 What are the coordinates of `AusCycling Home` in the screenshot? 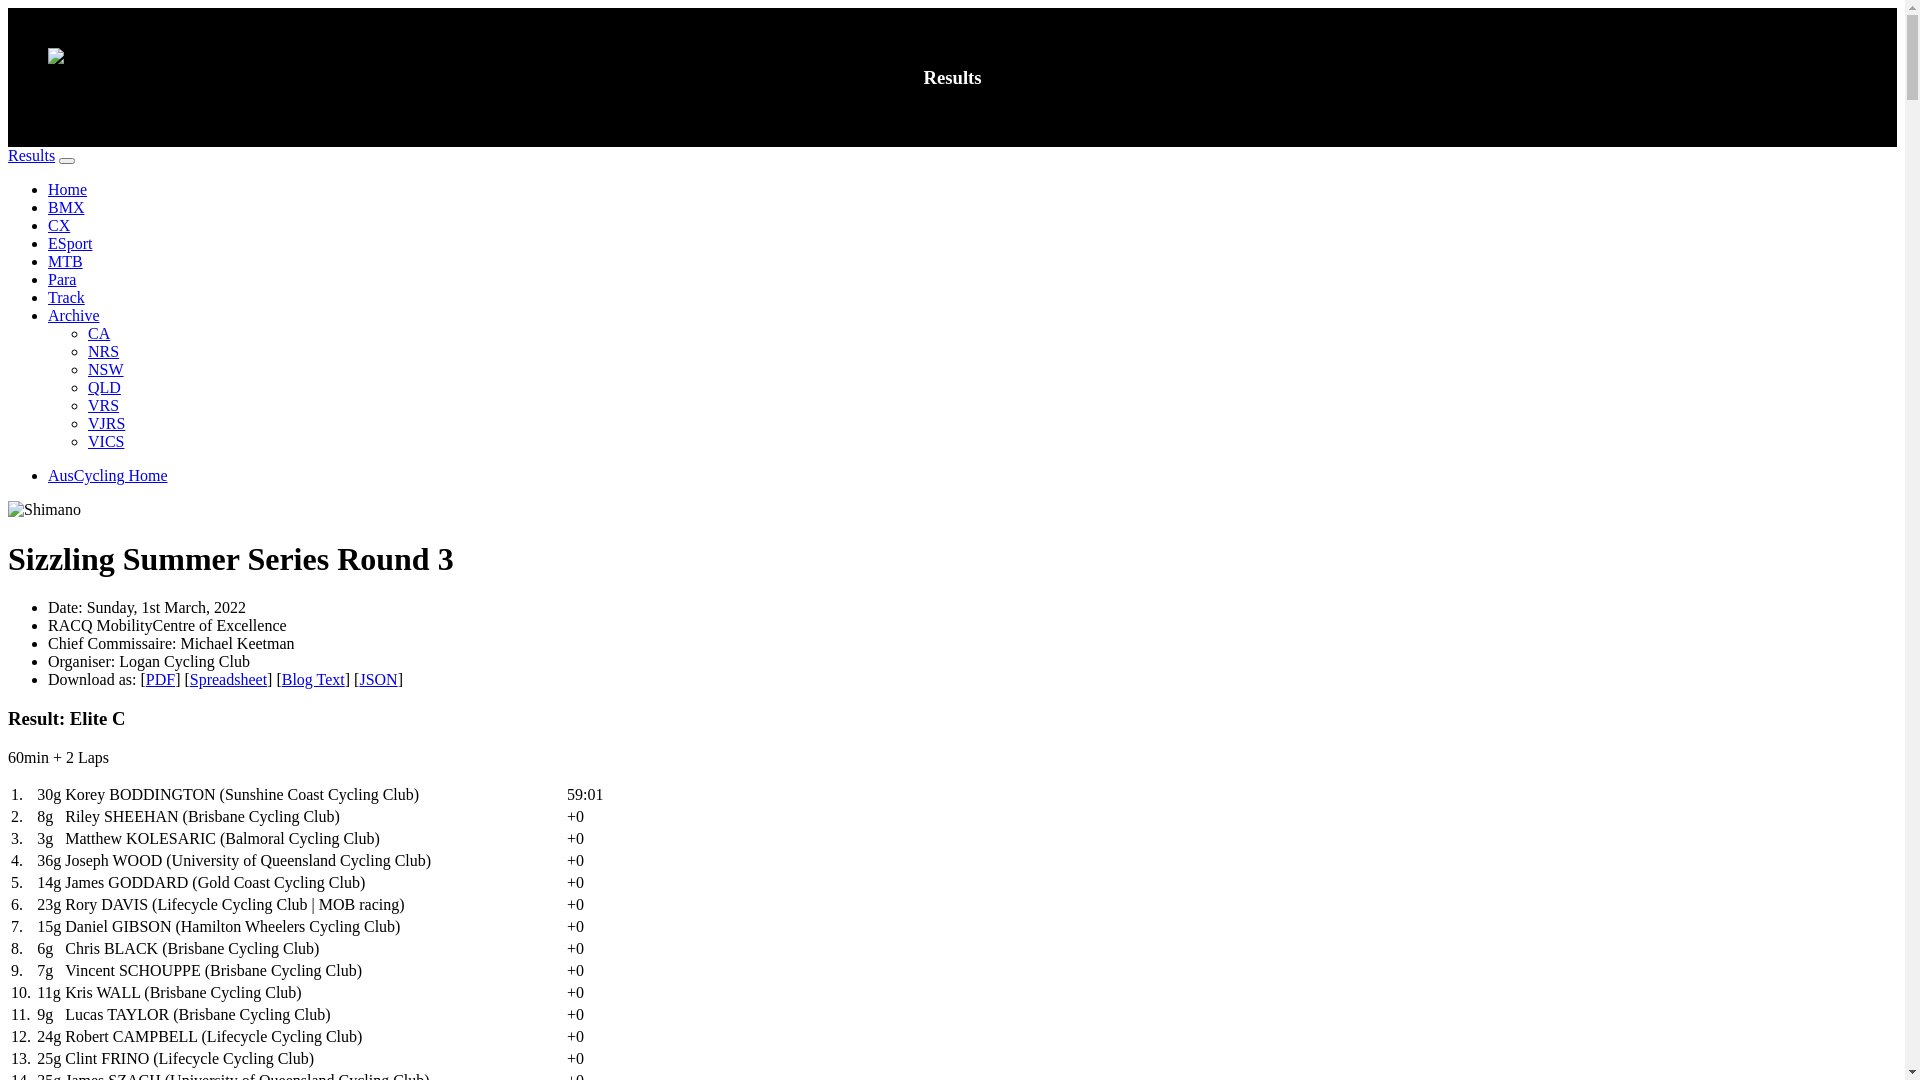 It's located at (108, 476).